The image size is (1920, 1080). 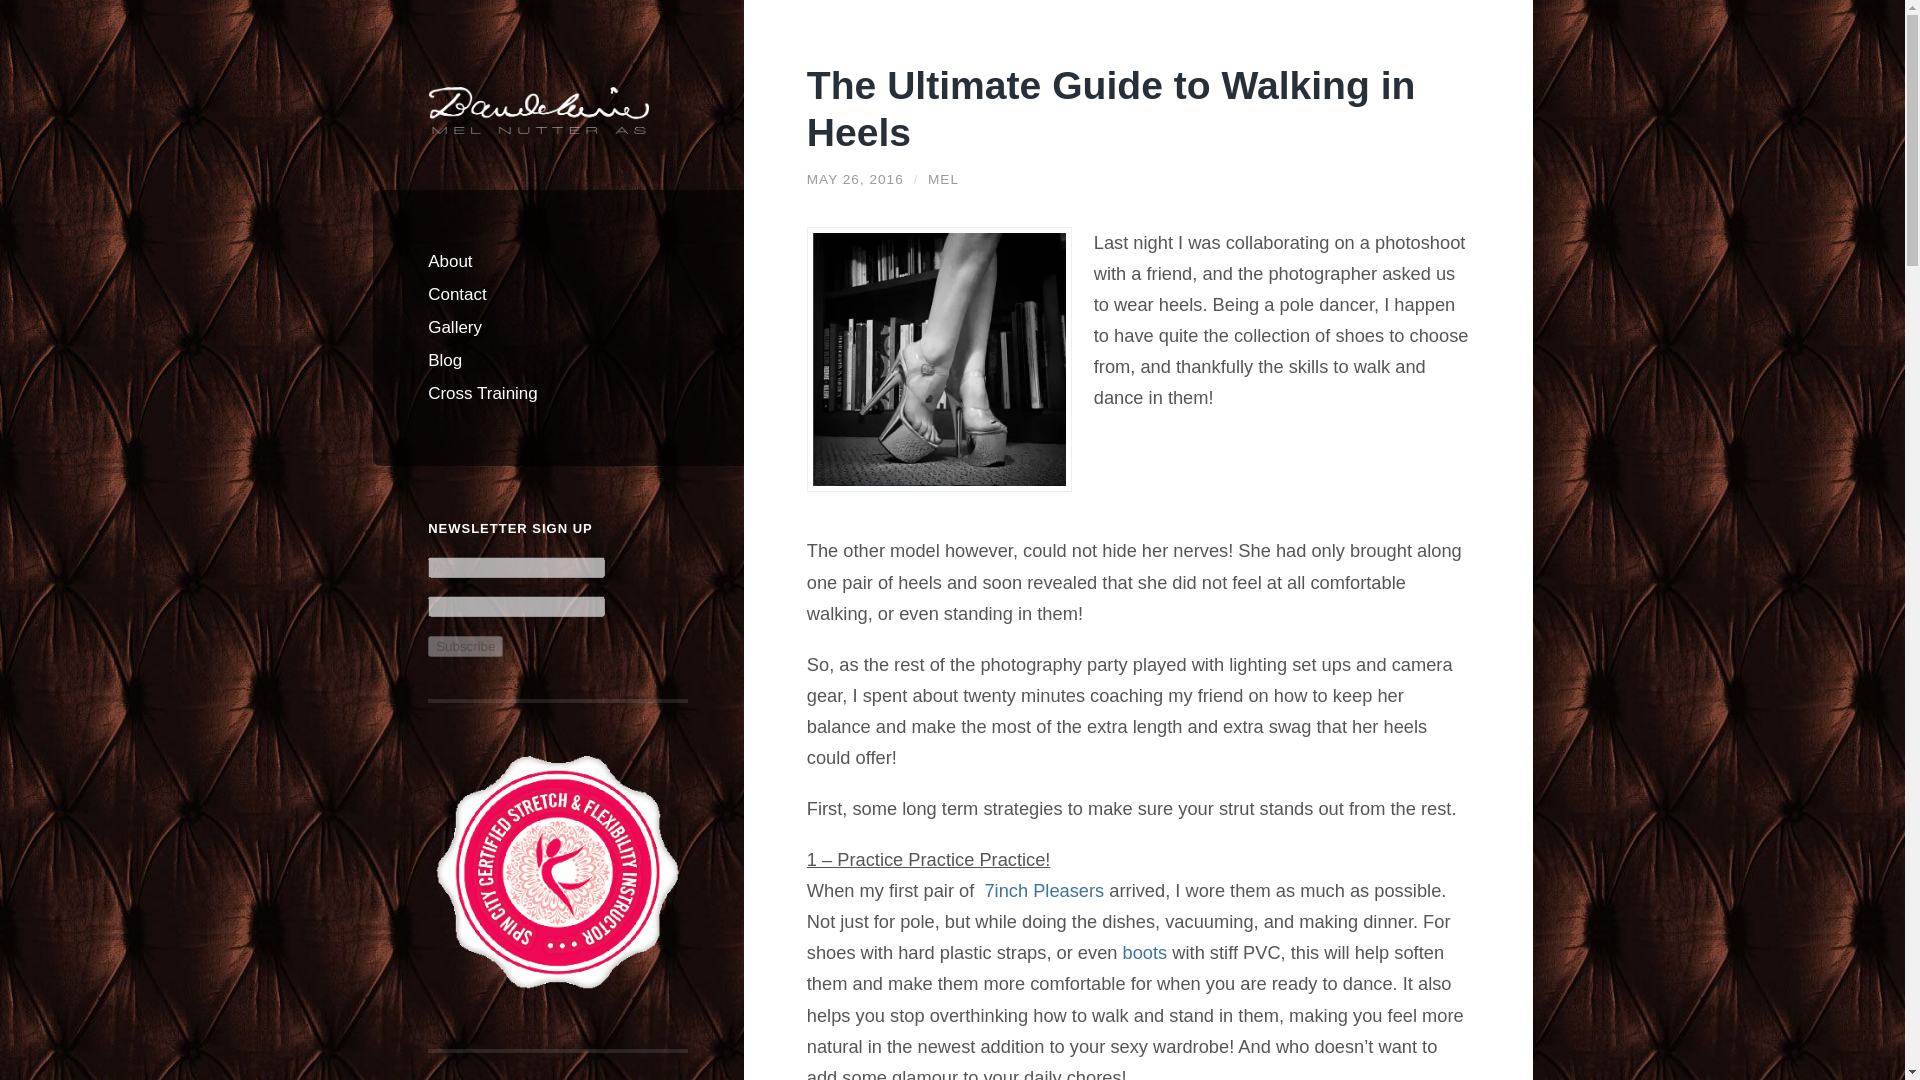 What do you see at coordinates (466, 646) in the screenshot?
I see `Subscribe` at bounding box center [466, 646].